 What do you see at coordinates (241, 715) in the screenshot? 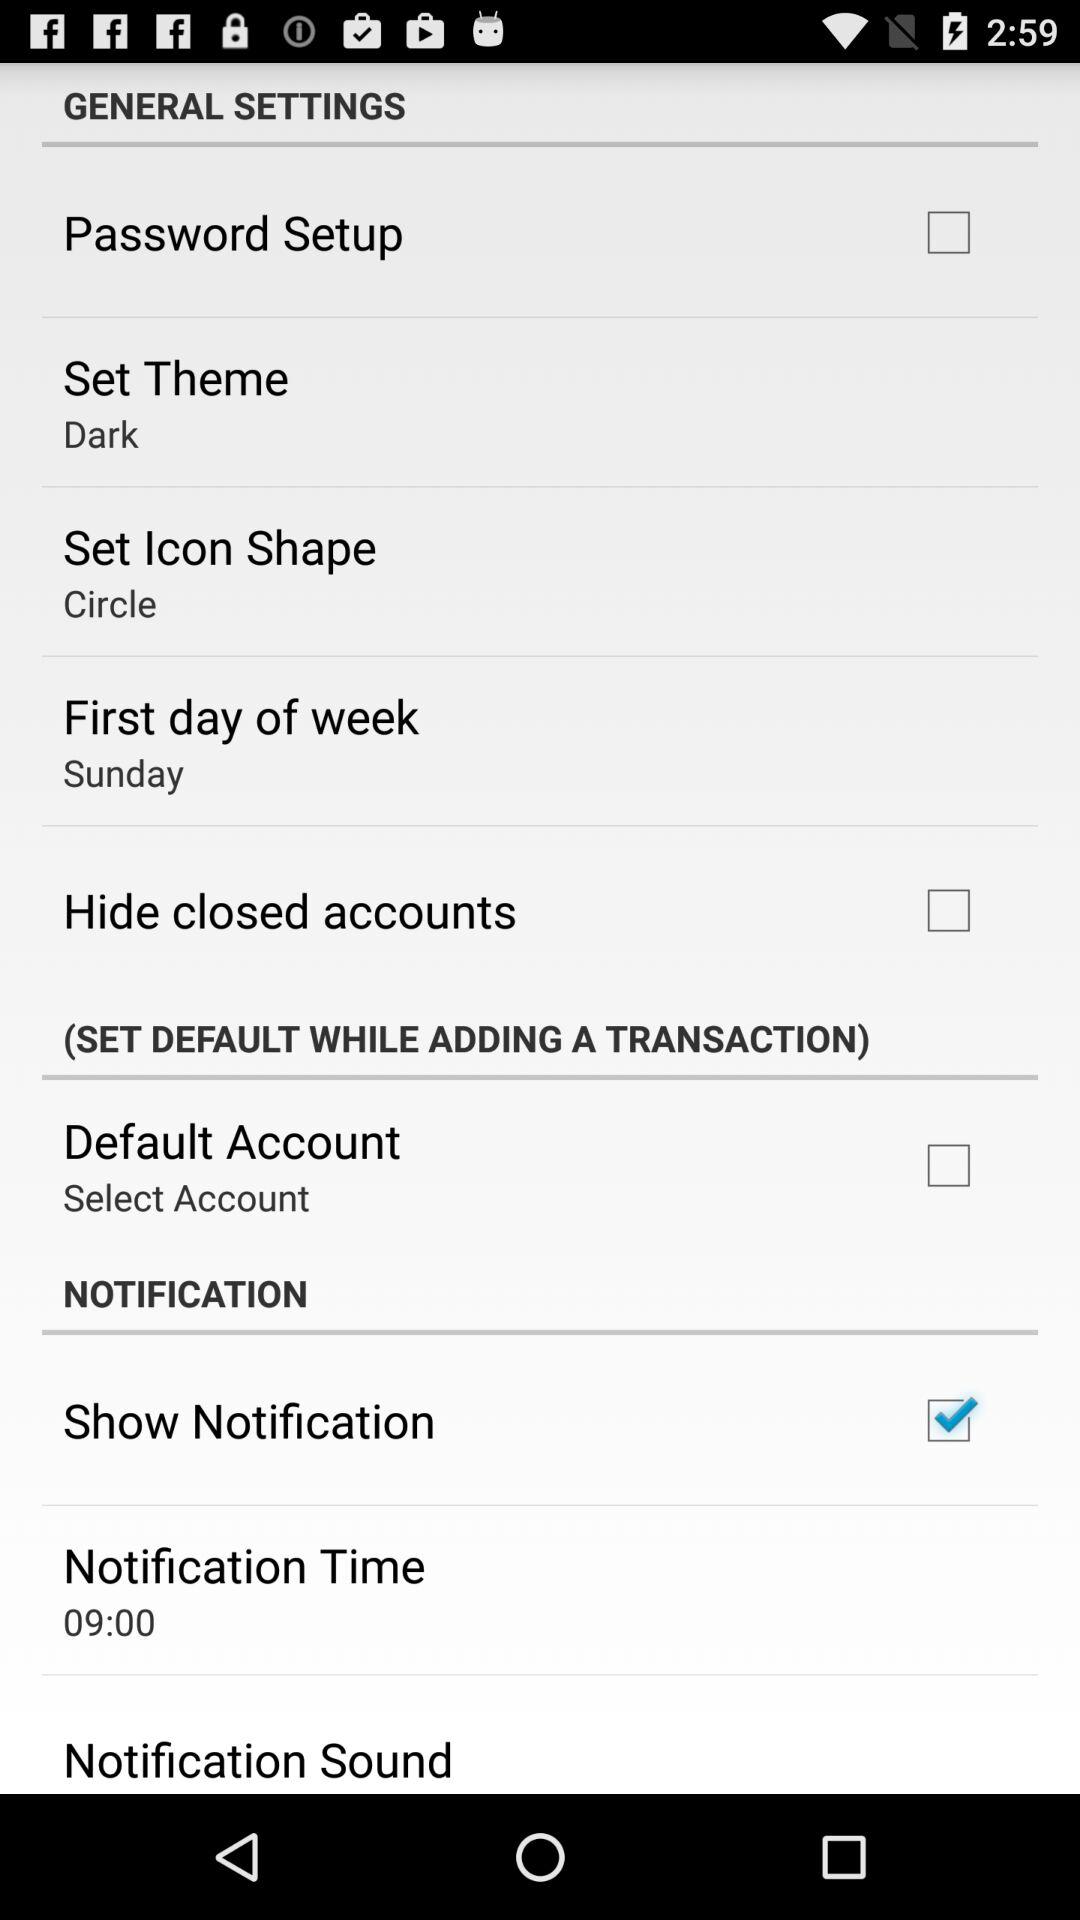
I see `swipe to first day of app` at bounding box center [241, 715].